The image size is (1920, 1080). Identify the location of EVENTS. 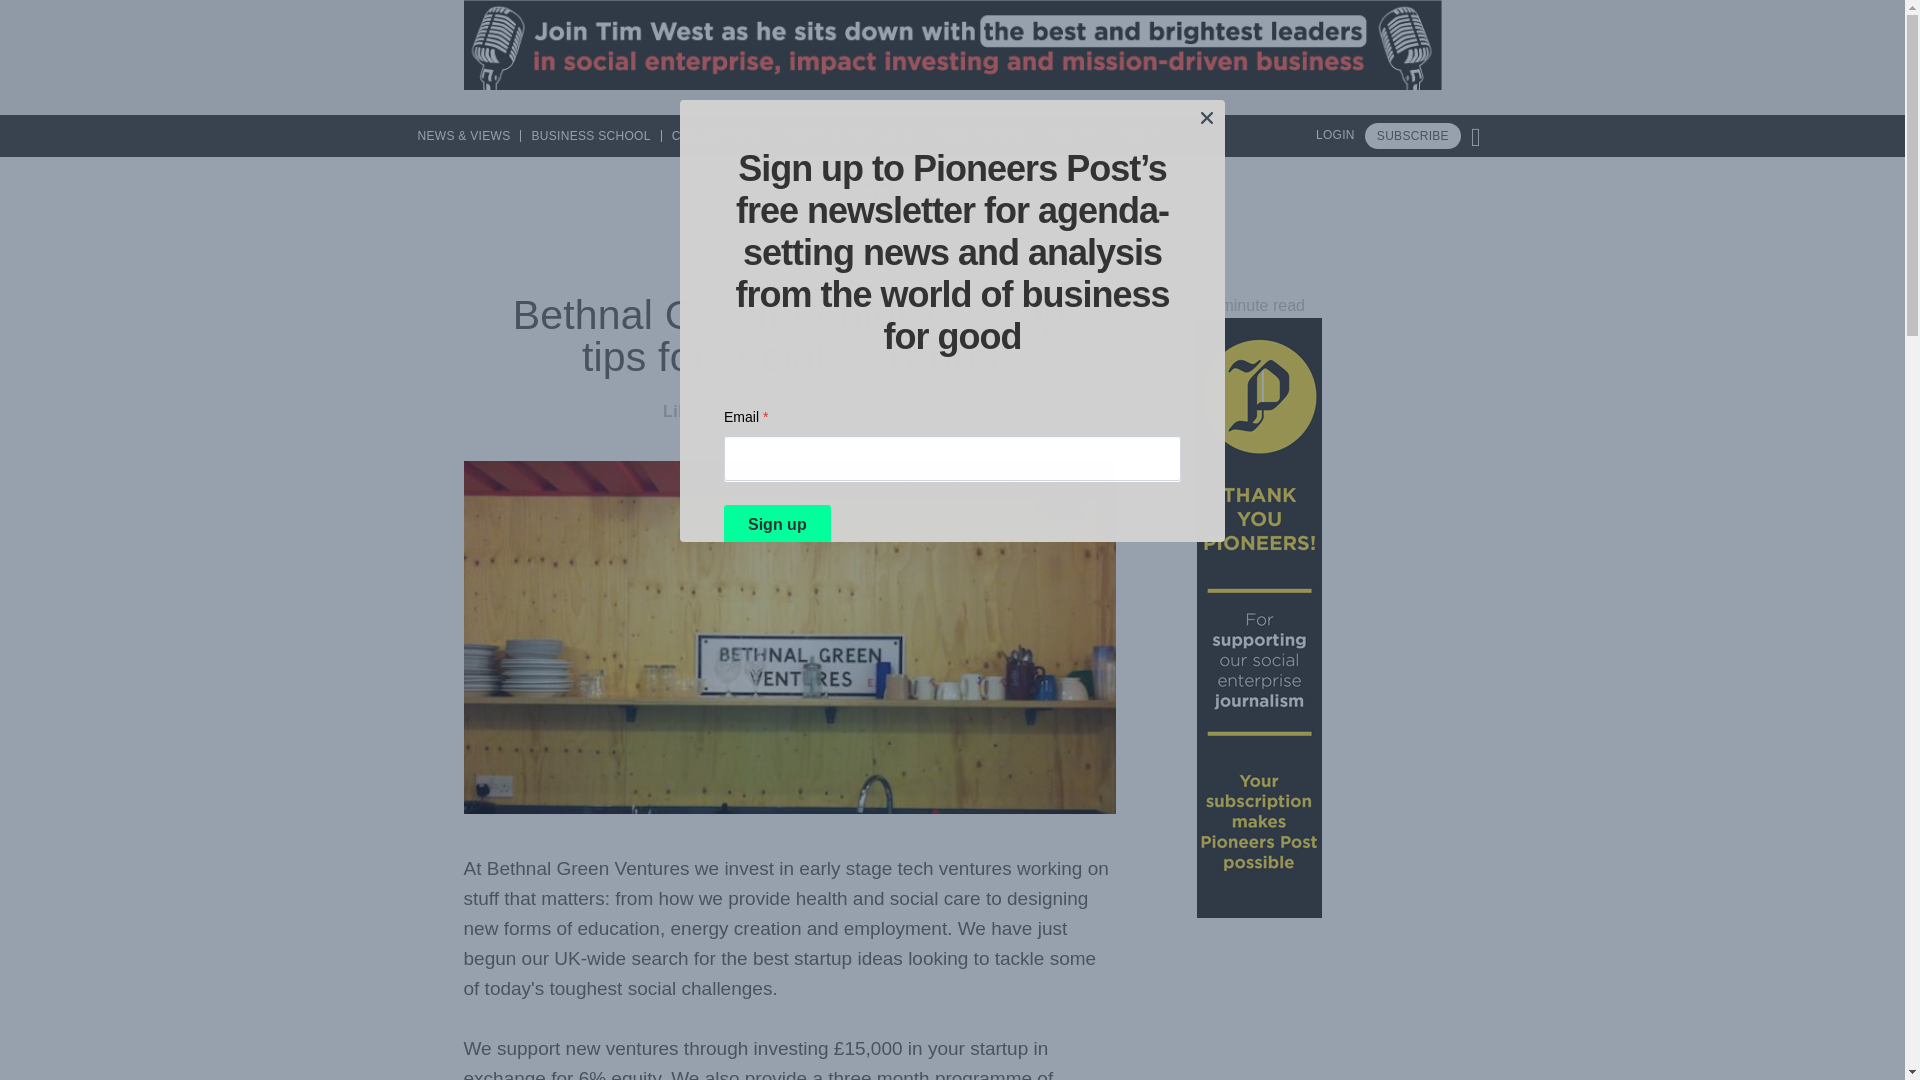
(1070, 135).